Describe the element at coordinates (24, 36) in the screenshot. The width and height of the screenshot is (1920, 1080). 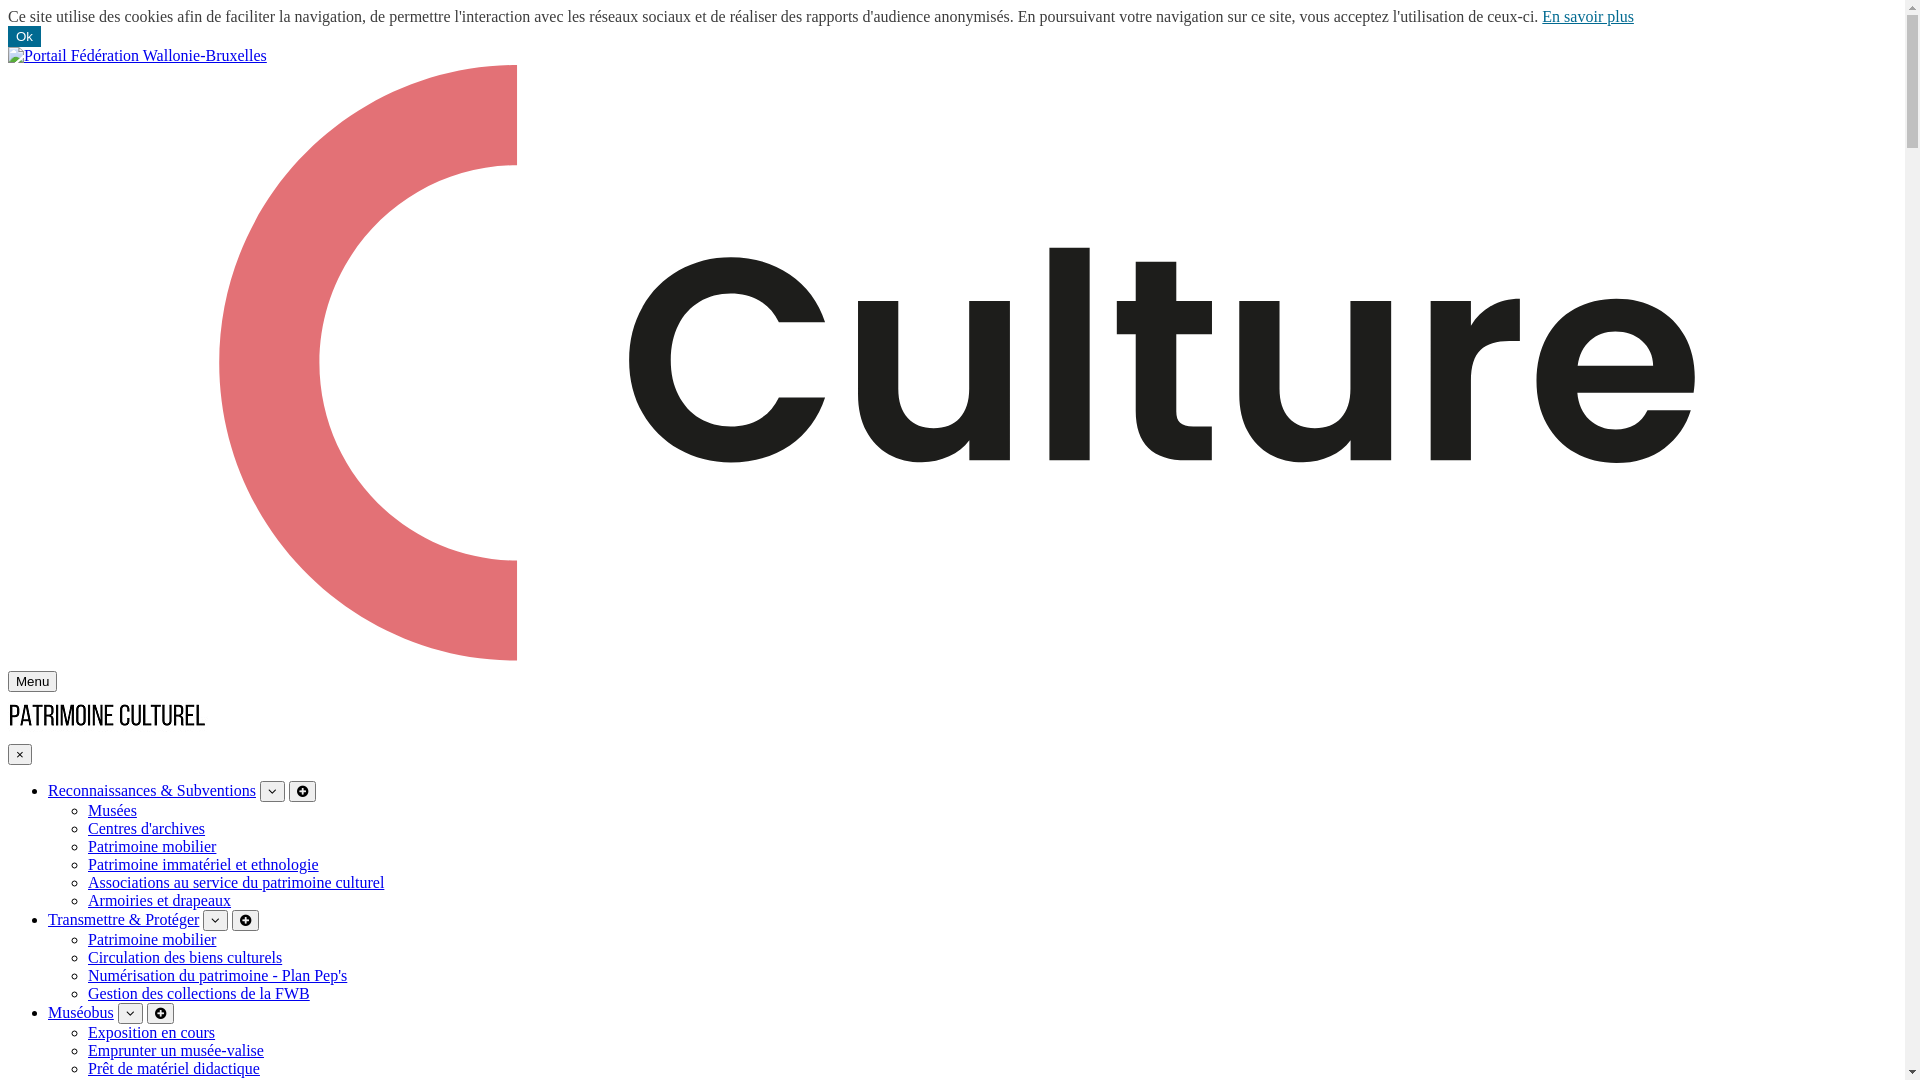
I see `Ok` at that location.